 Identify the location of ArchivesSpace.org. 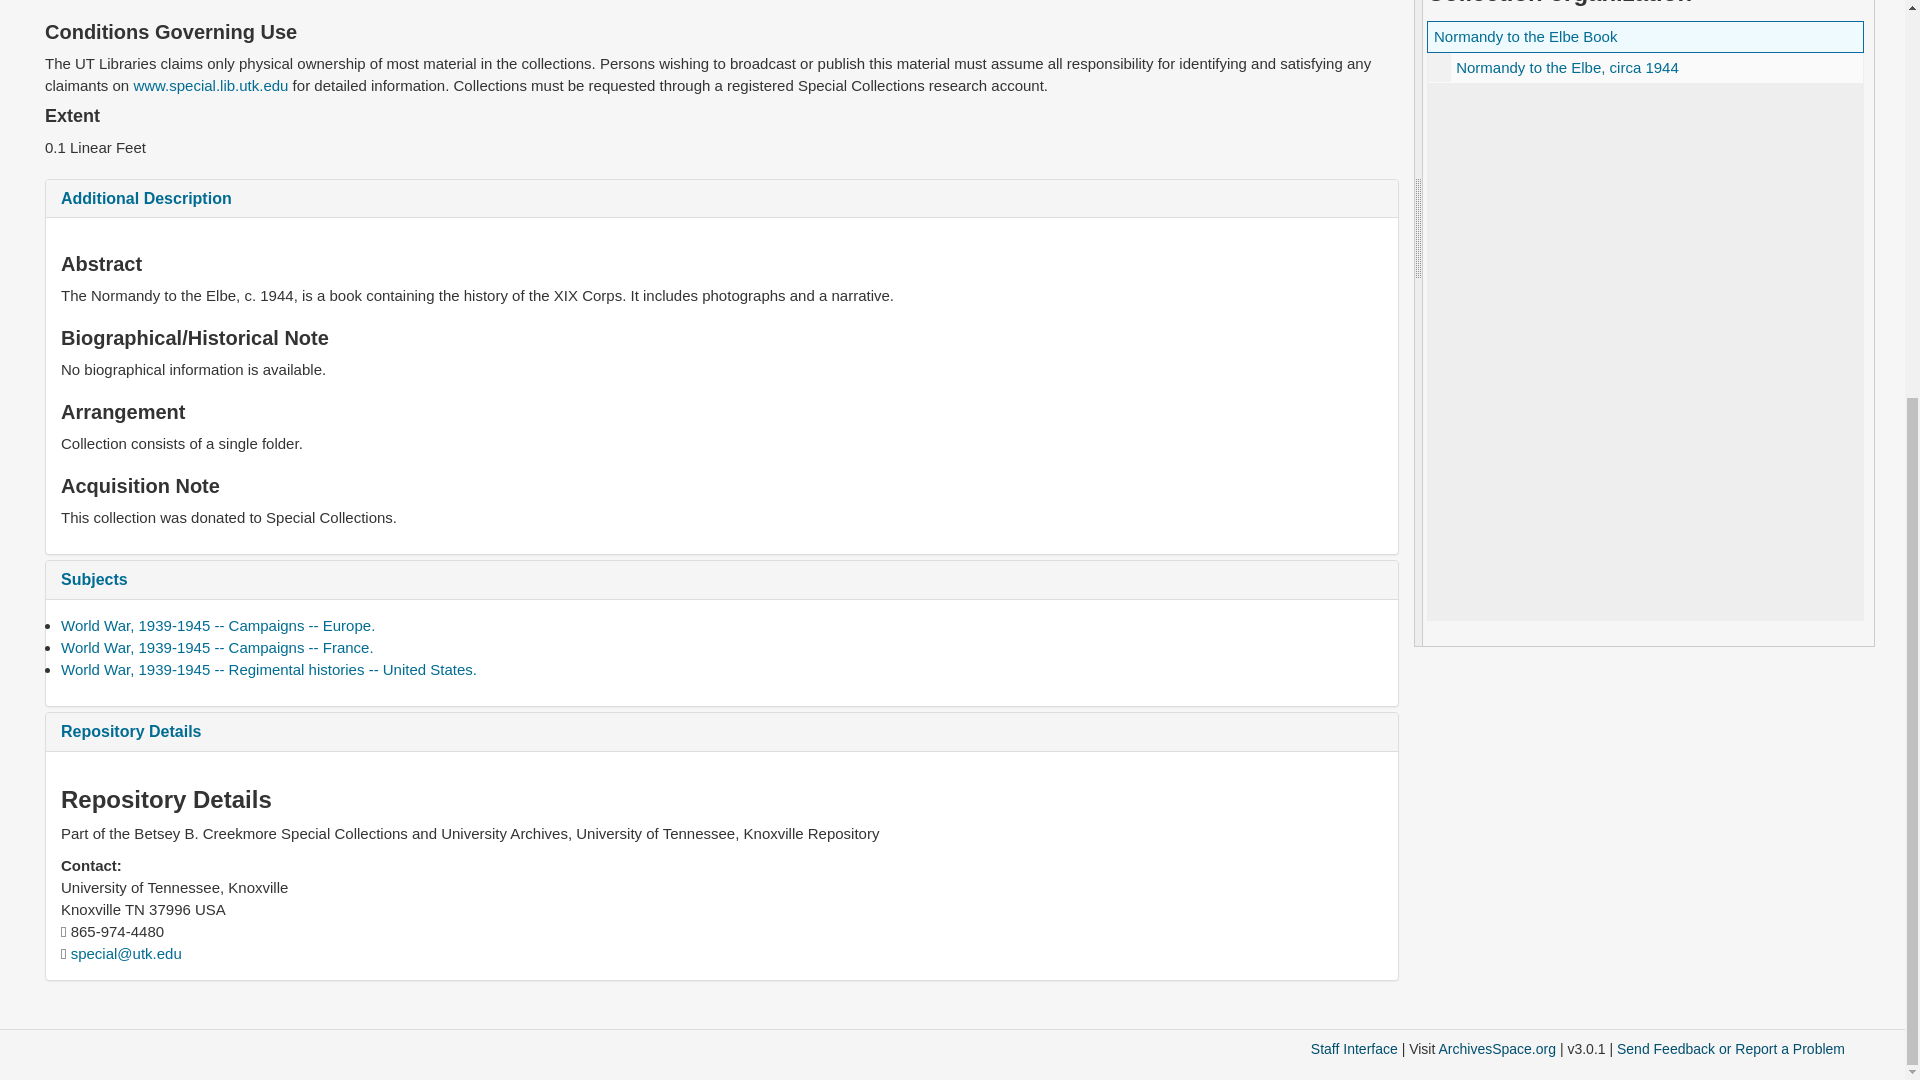
(1496, 1049).